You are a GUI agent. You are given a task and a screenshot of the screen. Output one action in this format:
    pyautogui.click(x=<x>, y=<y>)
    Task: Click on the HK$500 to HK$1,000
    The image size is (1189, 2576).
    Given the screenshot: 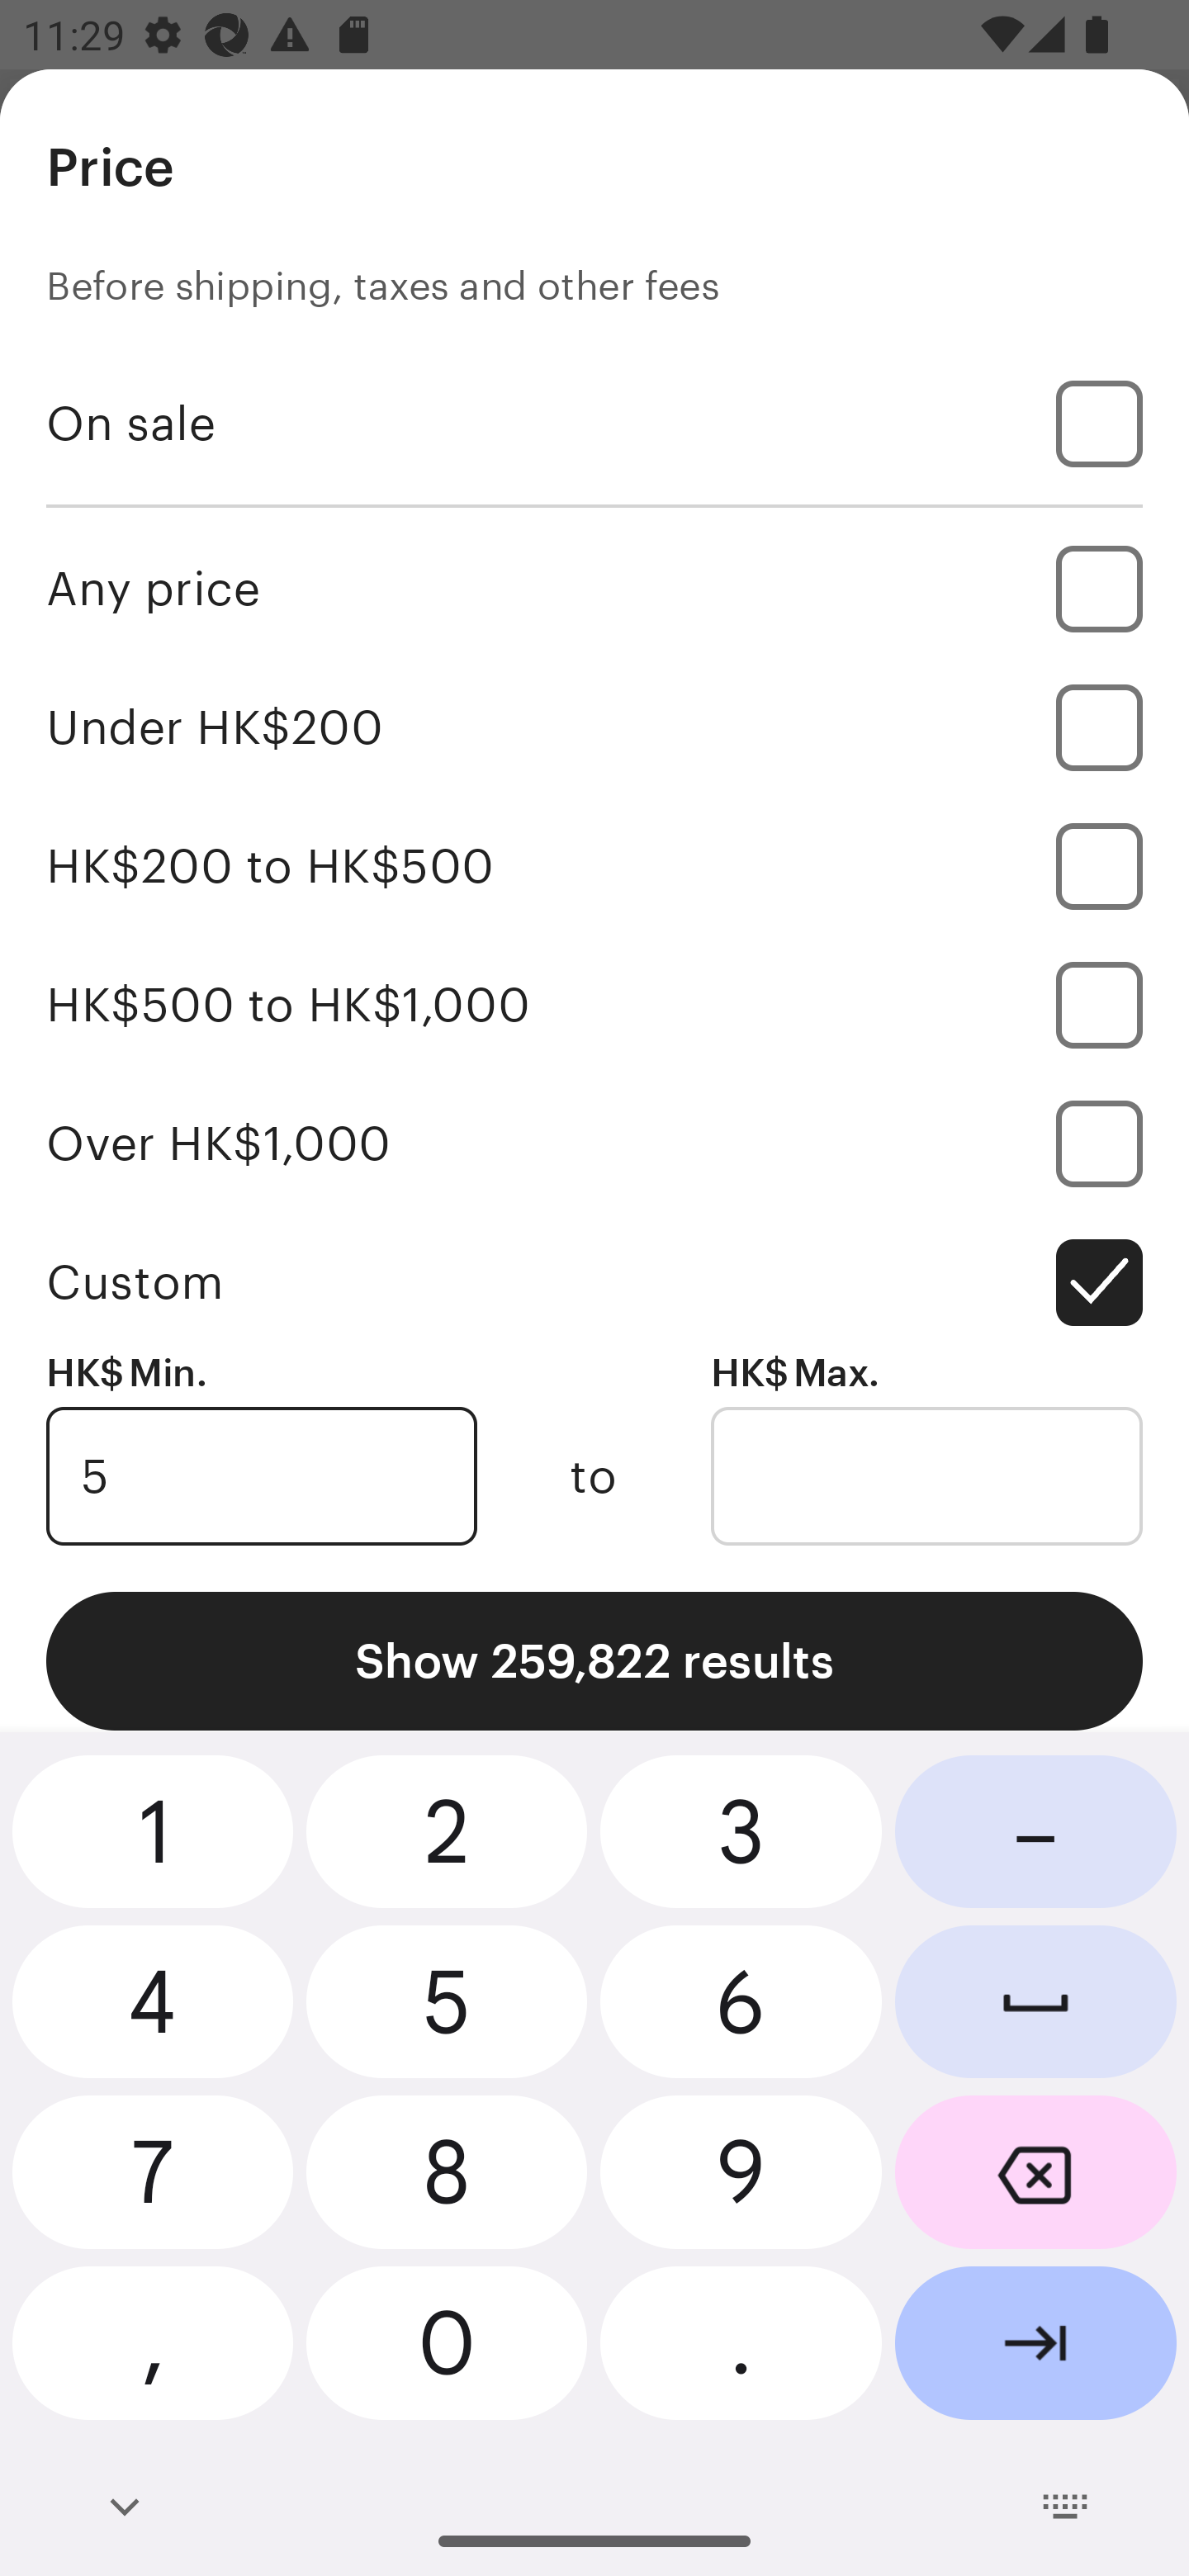 What is the action you would take?
    pyautogui.click(x=594, y=1004)
    